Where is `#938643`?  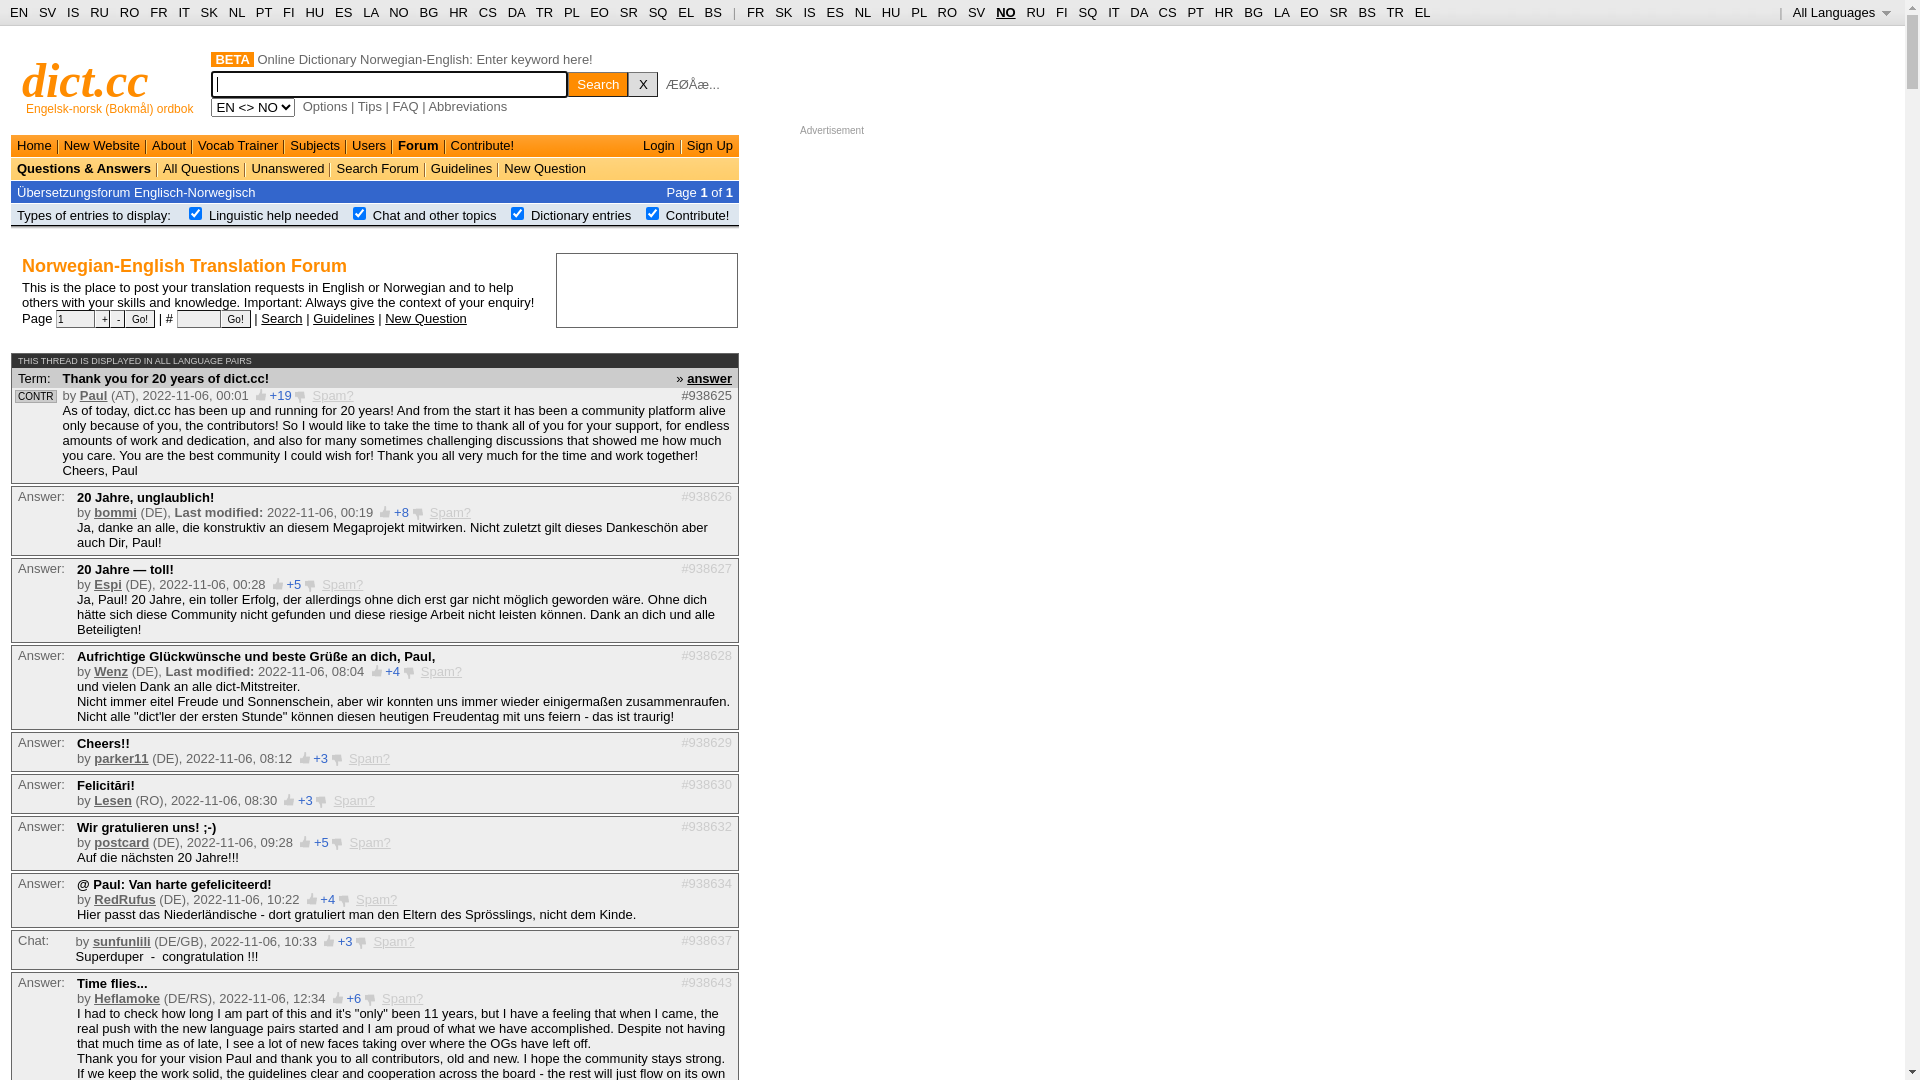
#938643 is located at coordinates (706, 982).